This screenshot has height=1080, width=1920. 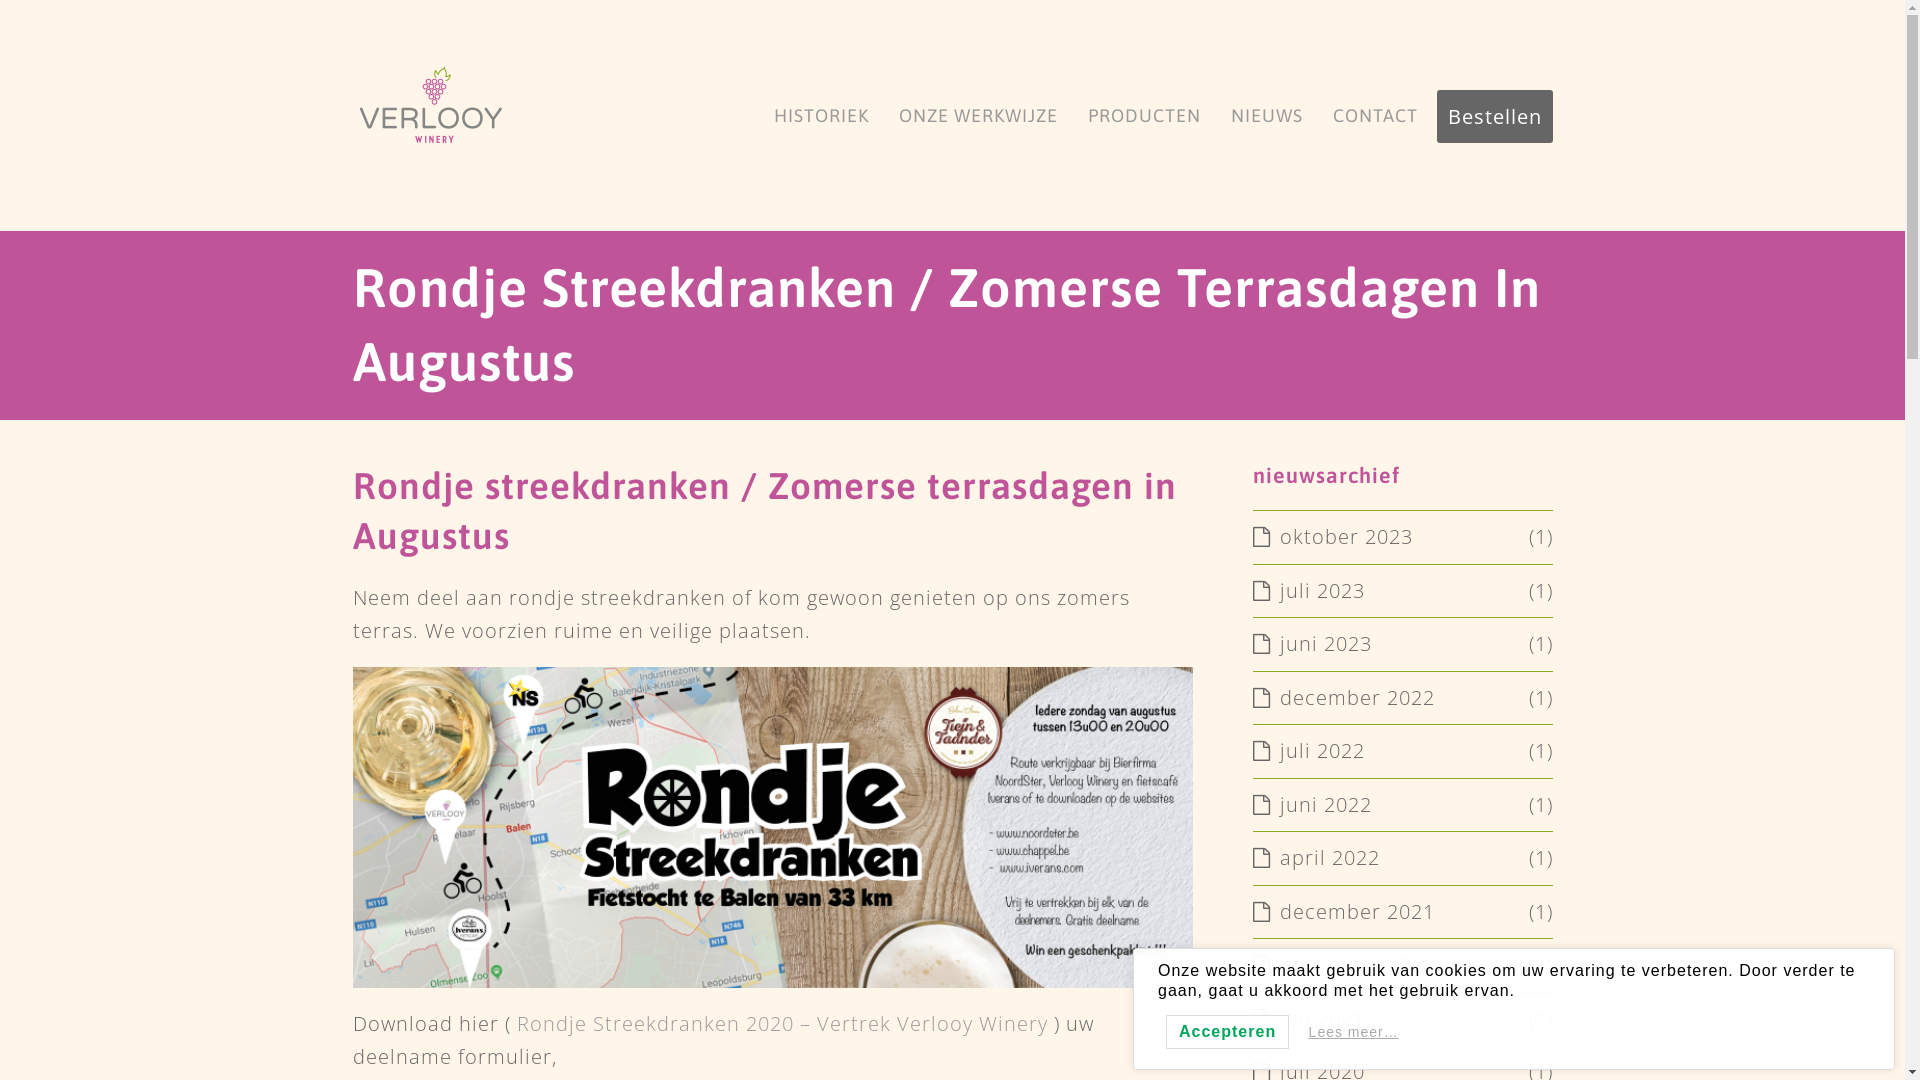 I want to click on NIEUWS, so click(x=1267, y=115).